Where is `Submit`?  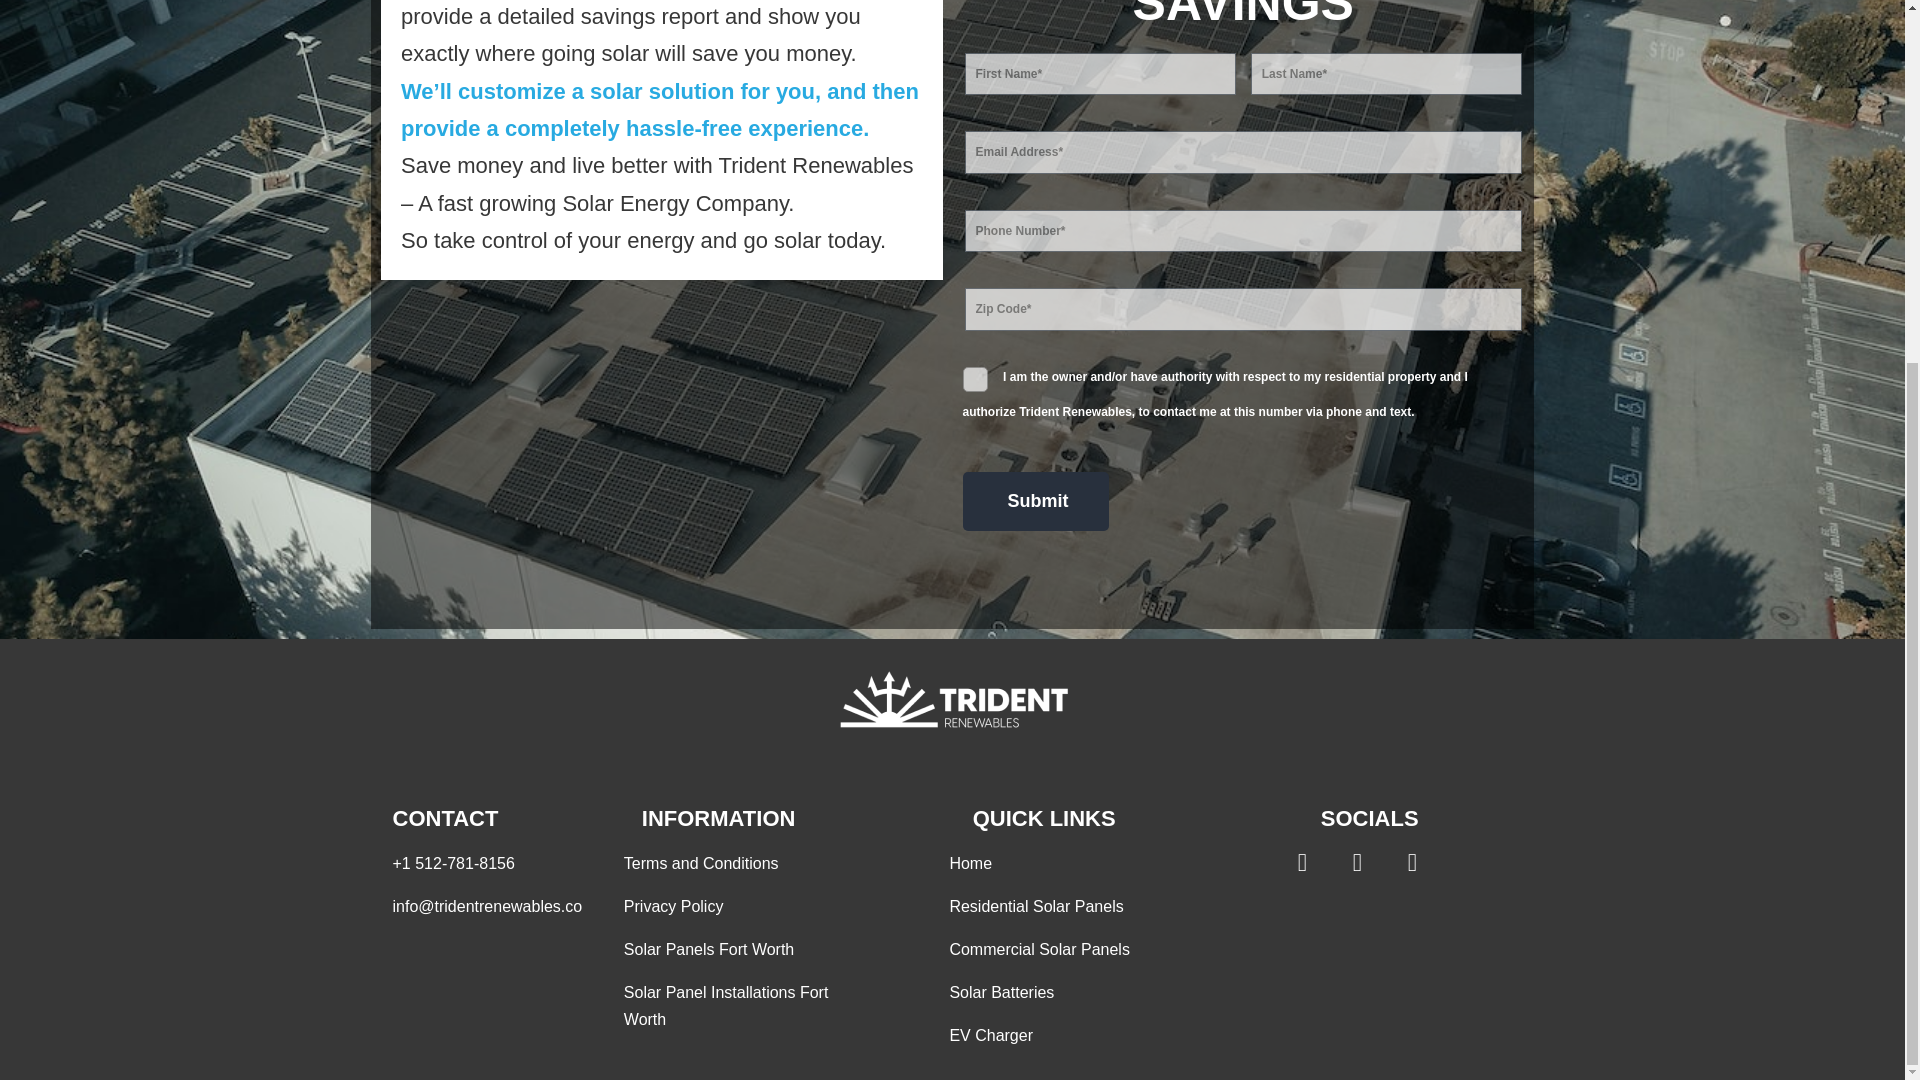 Submit is located at coordinates (1034, 501).